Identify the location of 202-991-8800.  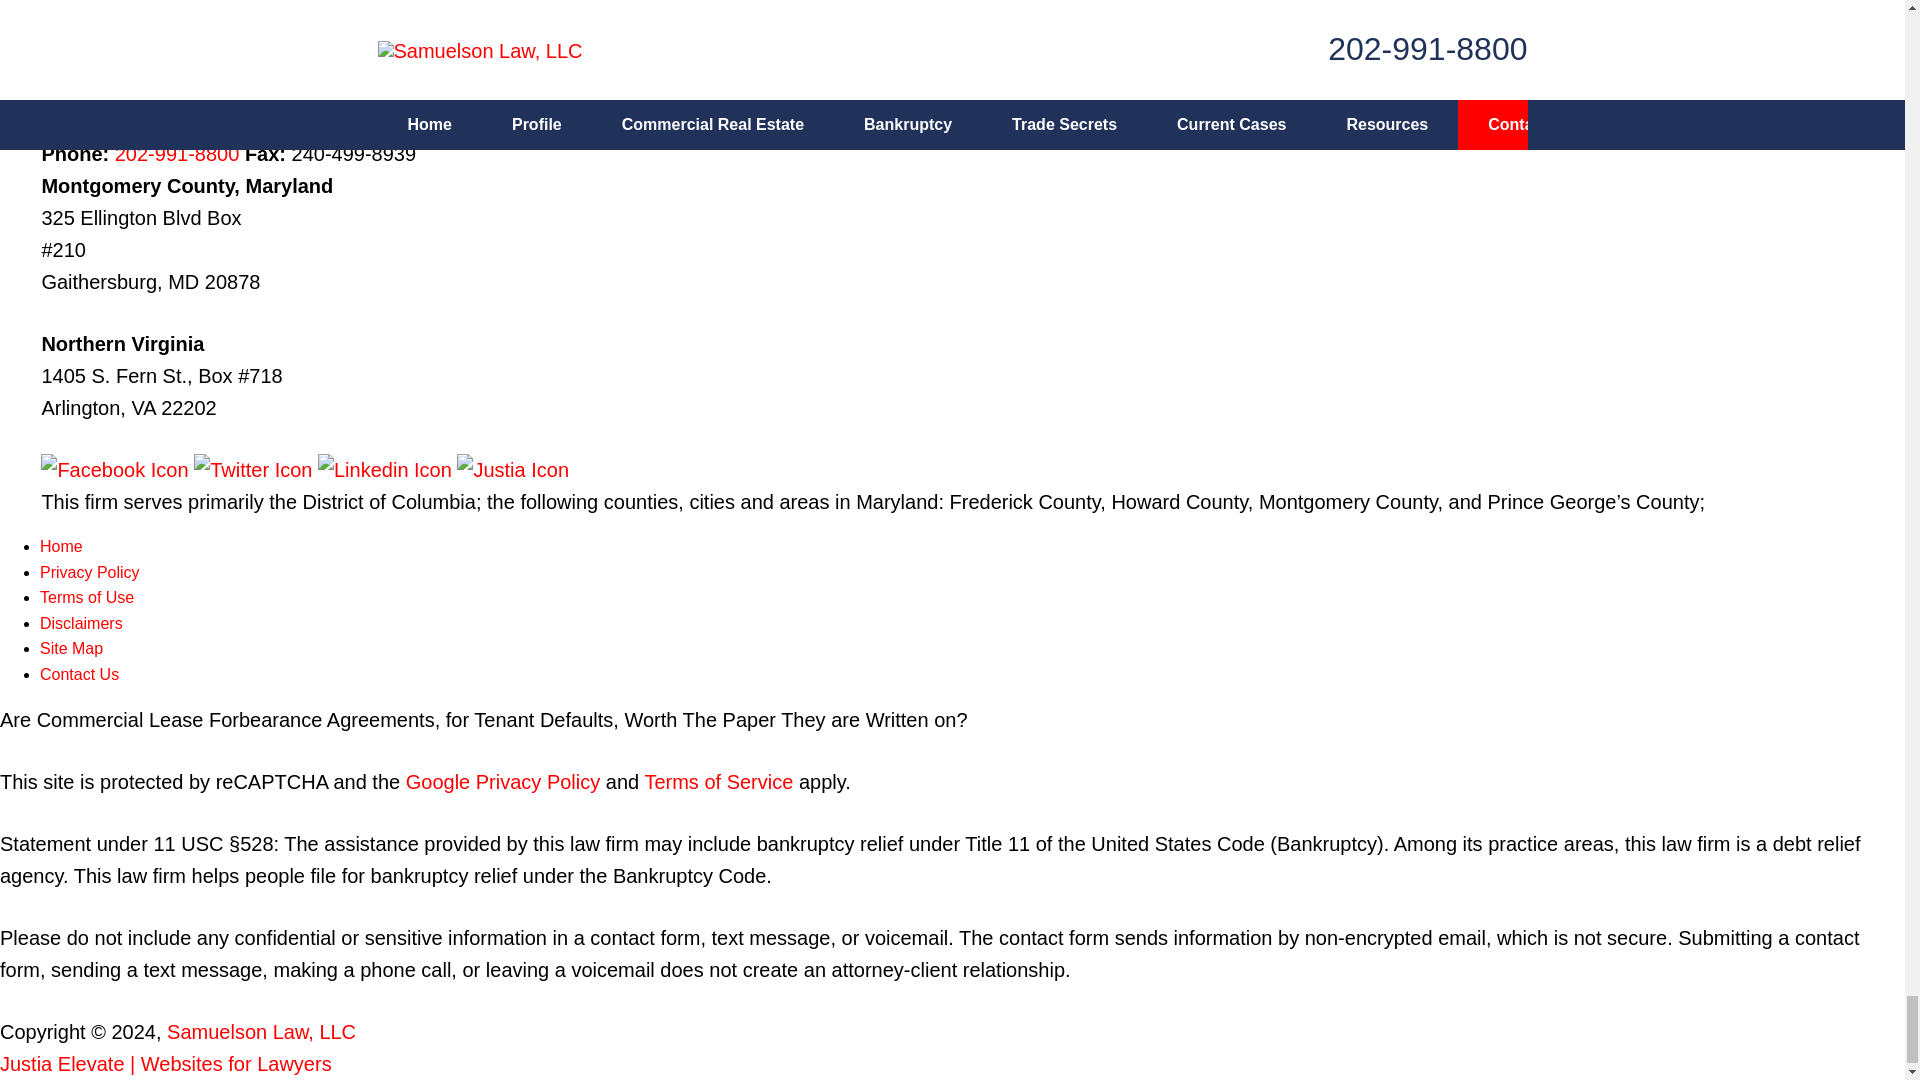
(178, 154).